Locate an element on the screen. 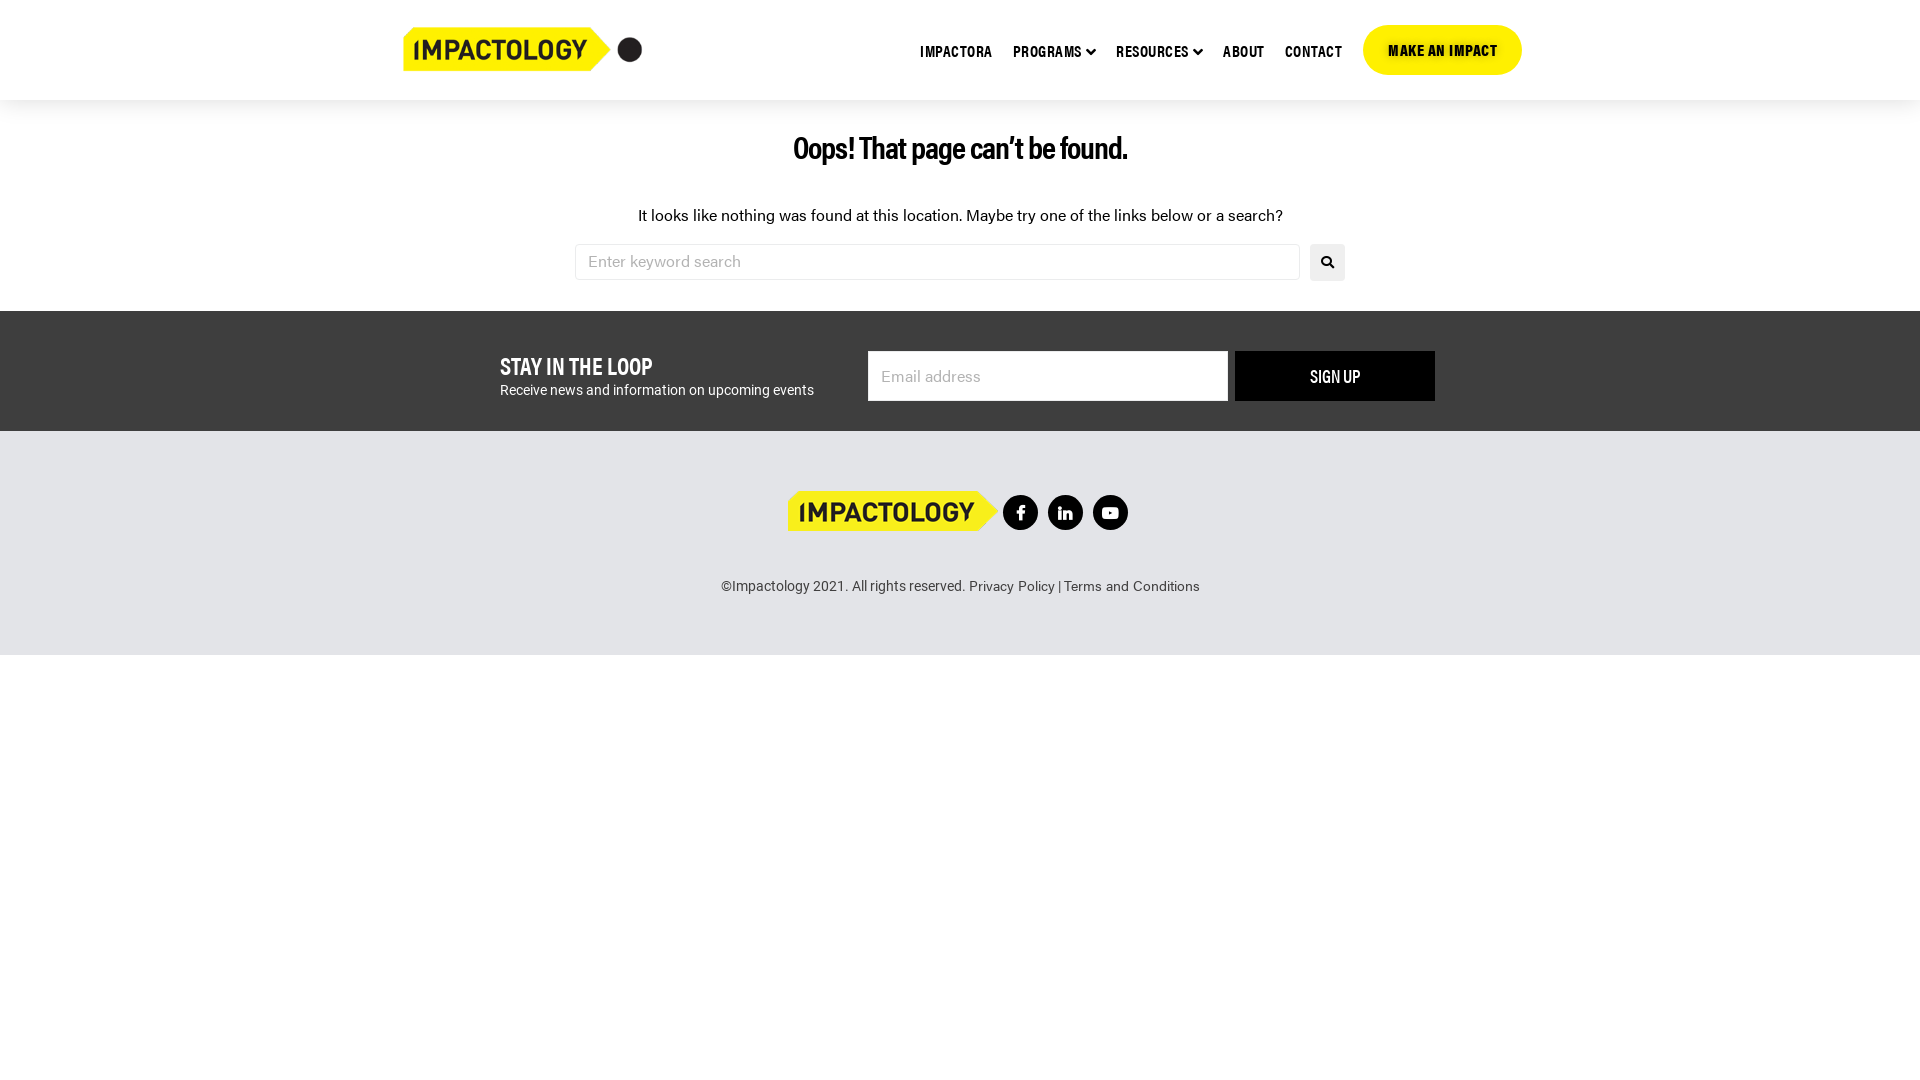 Image resolution: width=1920 pixels, height=1080 pixels. IMPACTORA is located at coordinates (956, 50).